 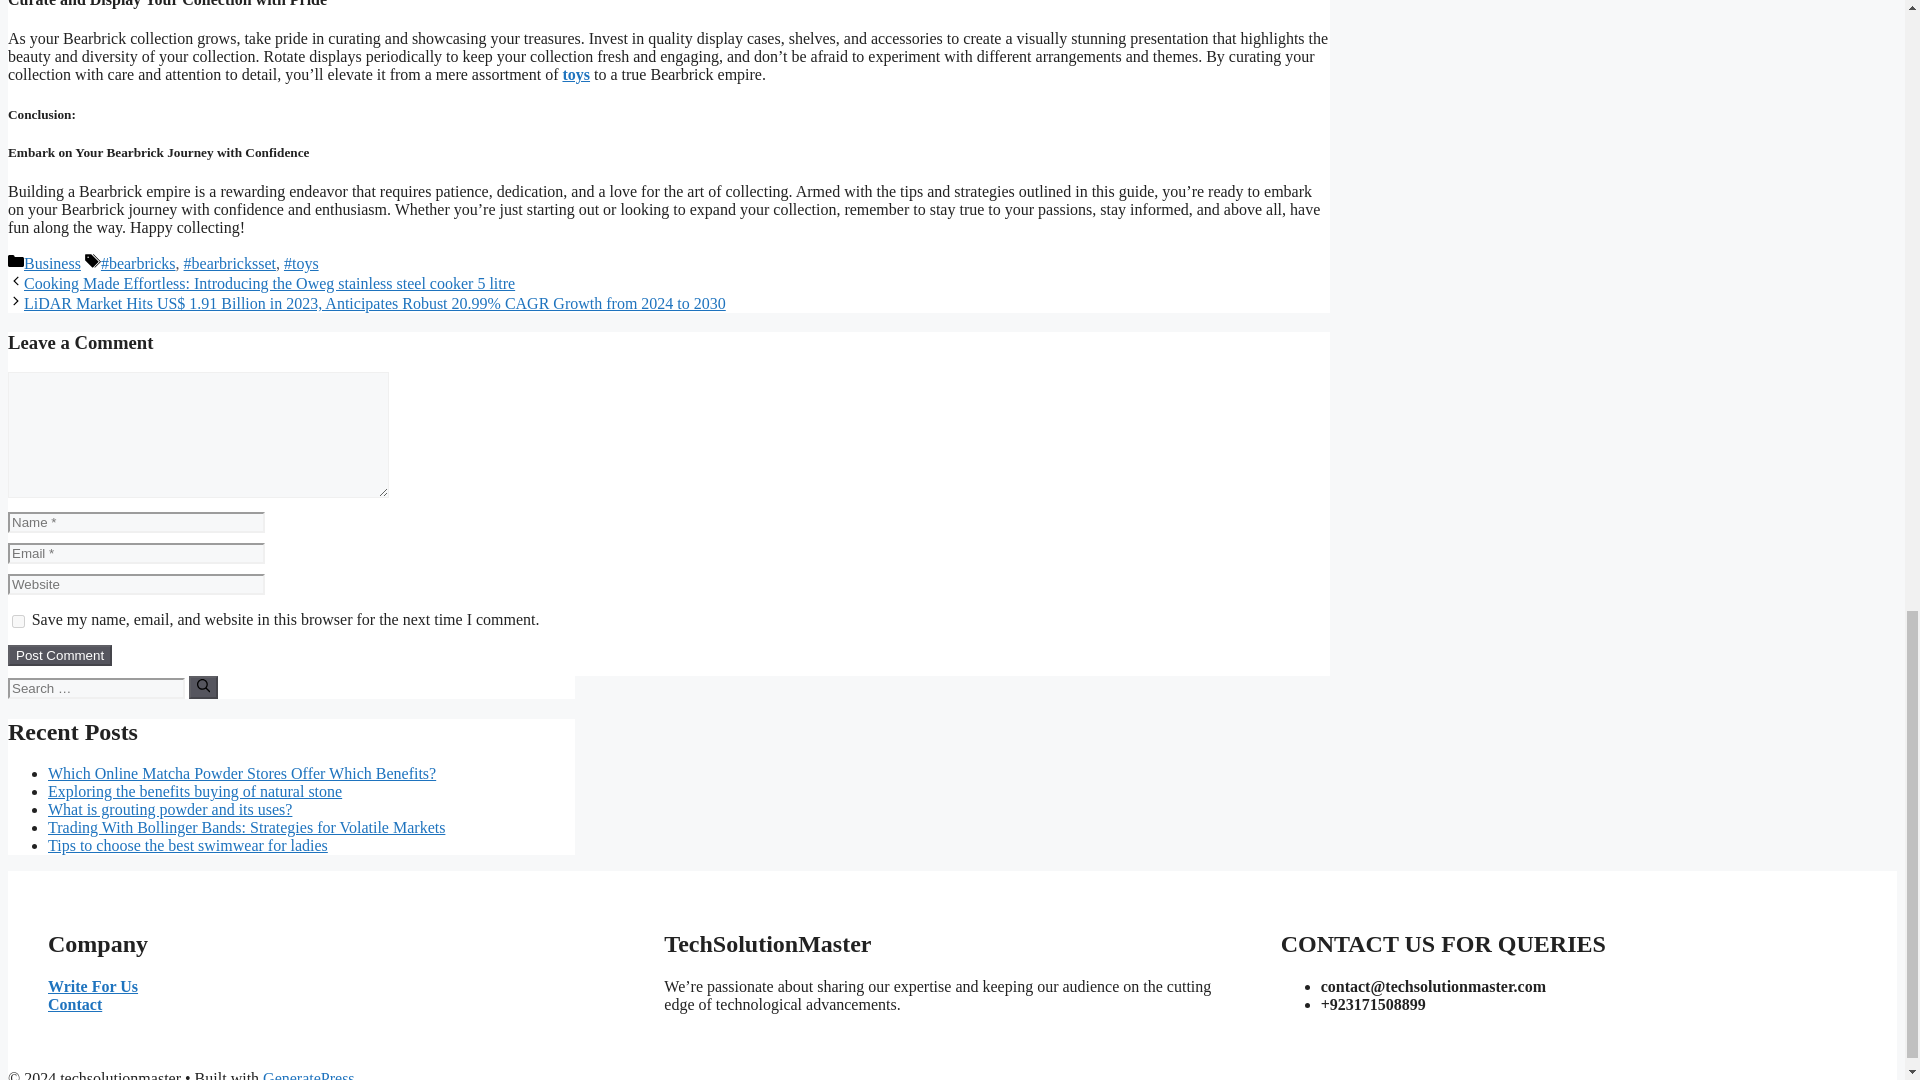 What do you see at coordinates (188, 846) in the screenshot?
I see `Tips to choose the best swimwear for ladies` at bounding box center [188, 846].